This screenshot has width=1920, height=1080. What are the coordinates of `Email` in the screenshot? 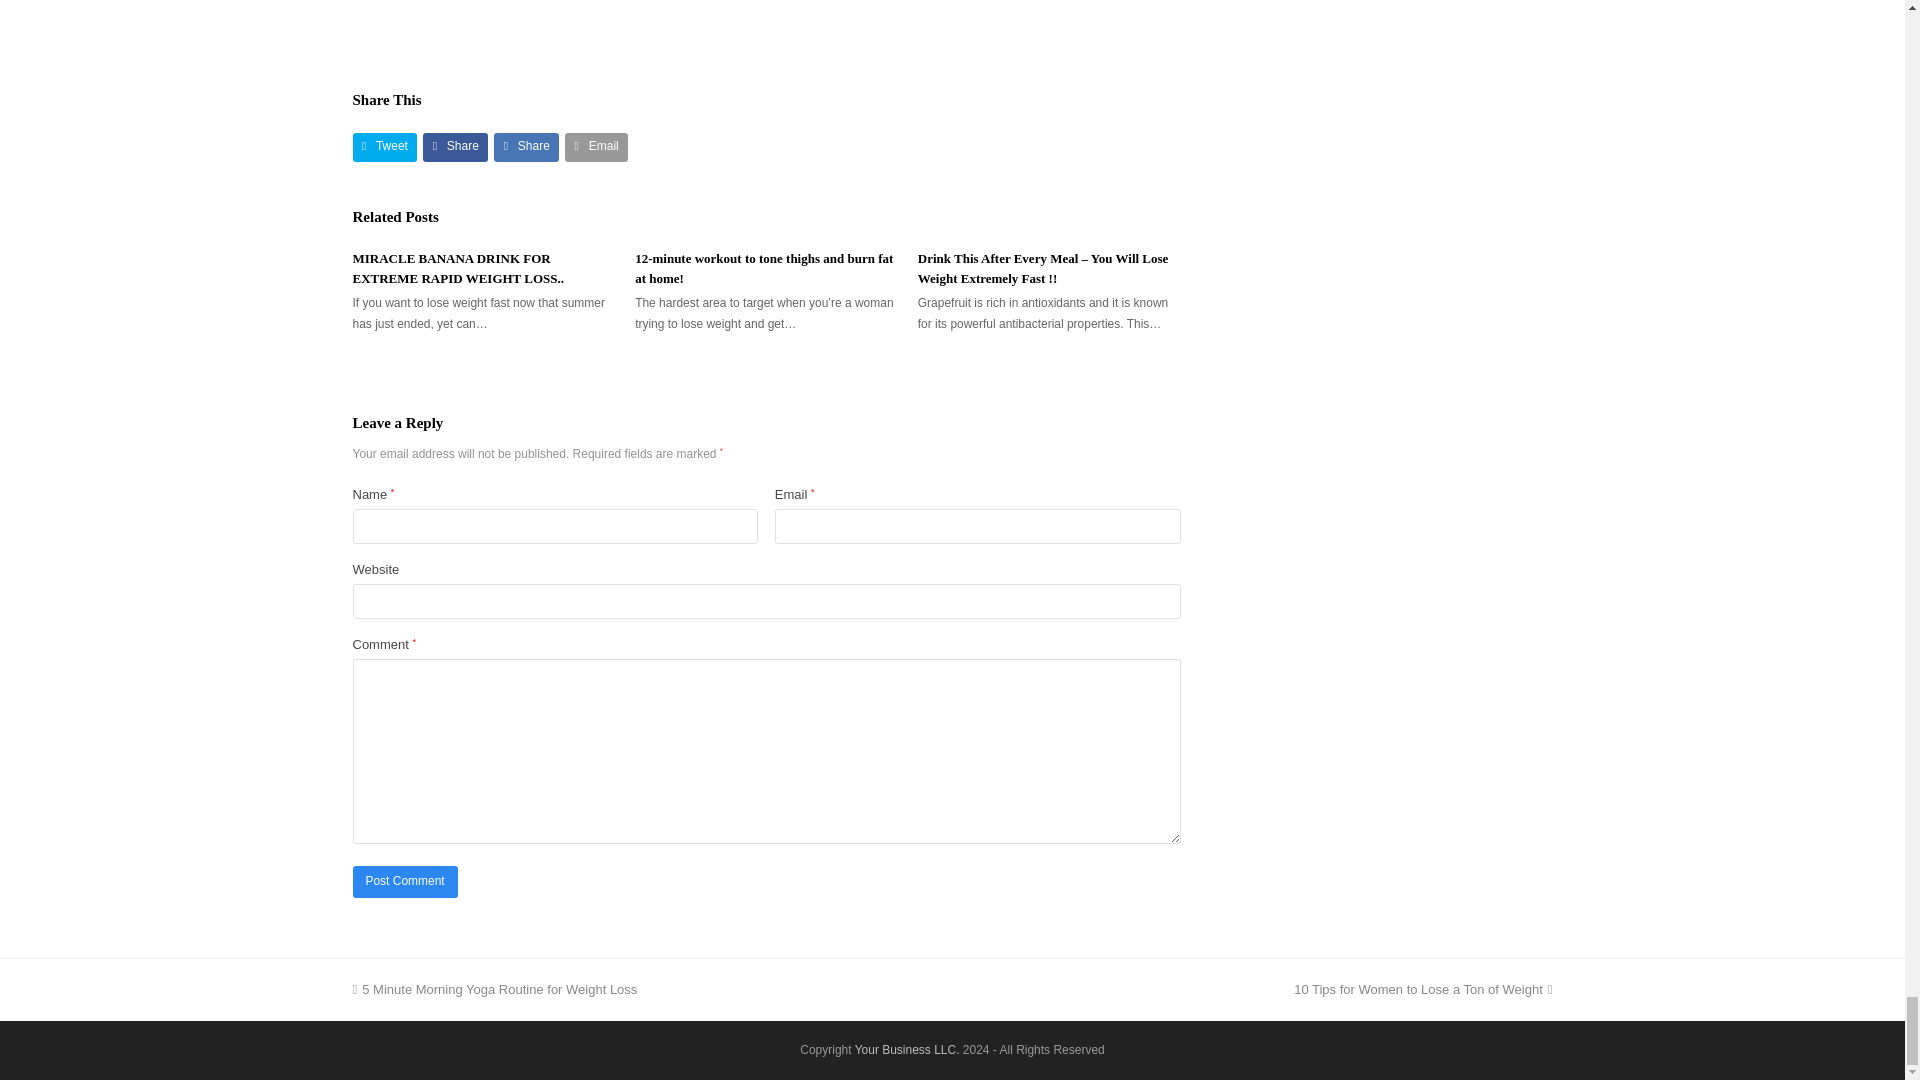 It's located at (596, 147).